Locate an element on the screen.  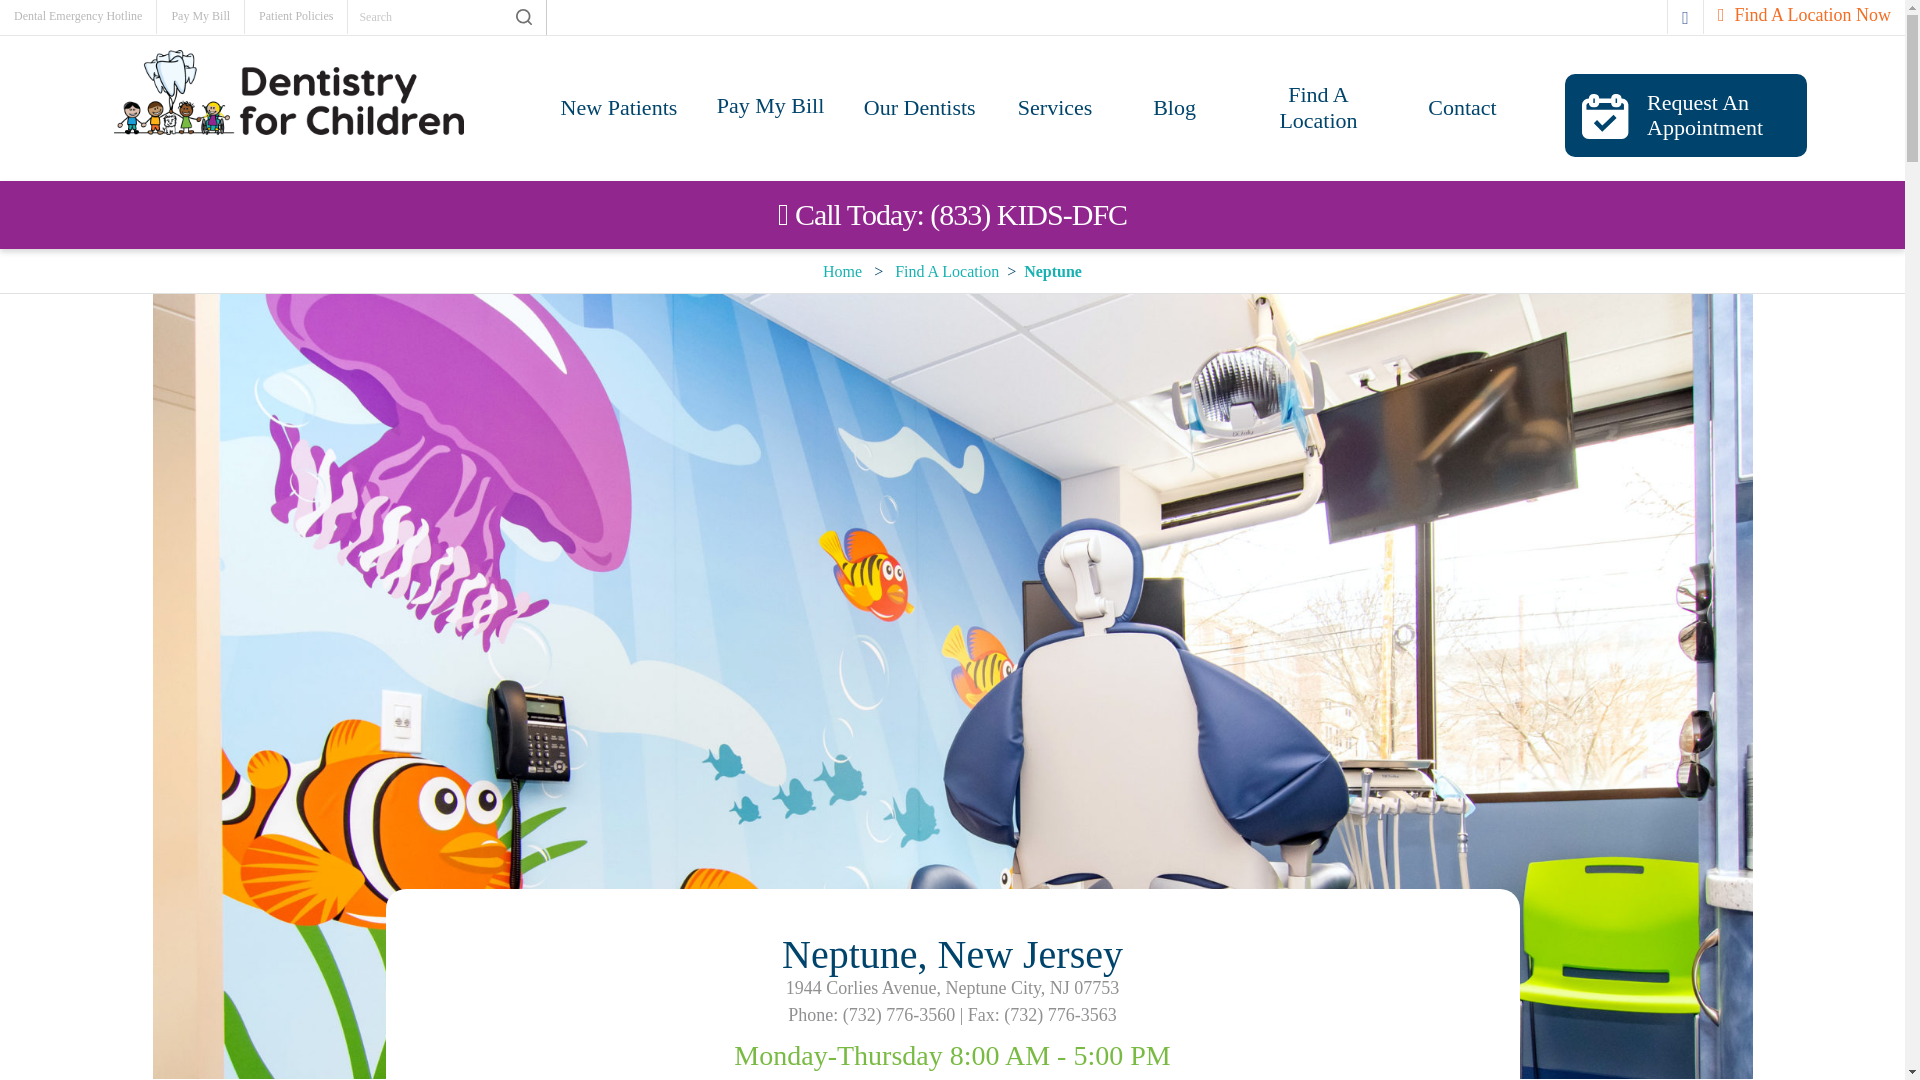
Services is located at coordinates (1054, 114).